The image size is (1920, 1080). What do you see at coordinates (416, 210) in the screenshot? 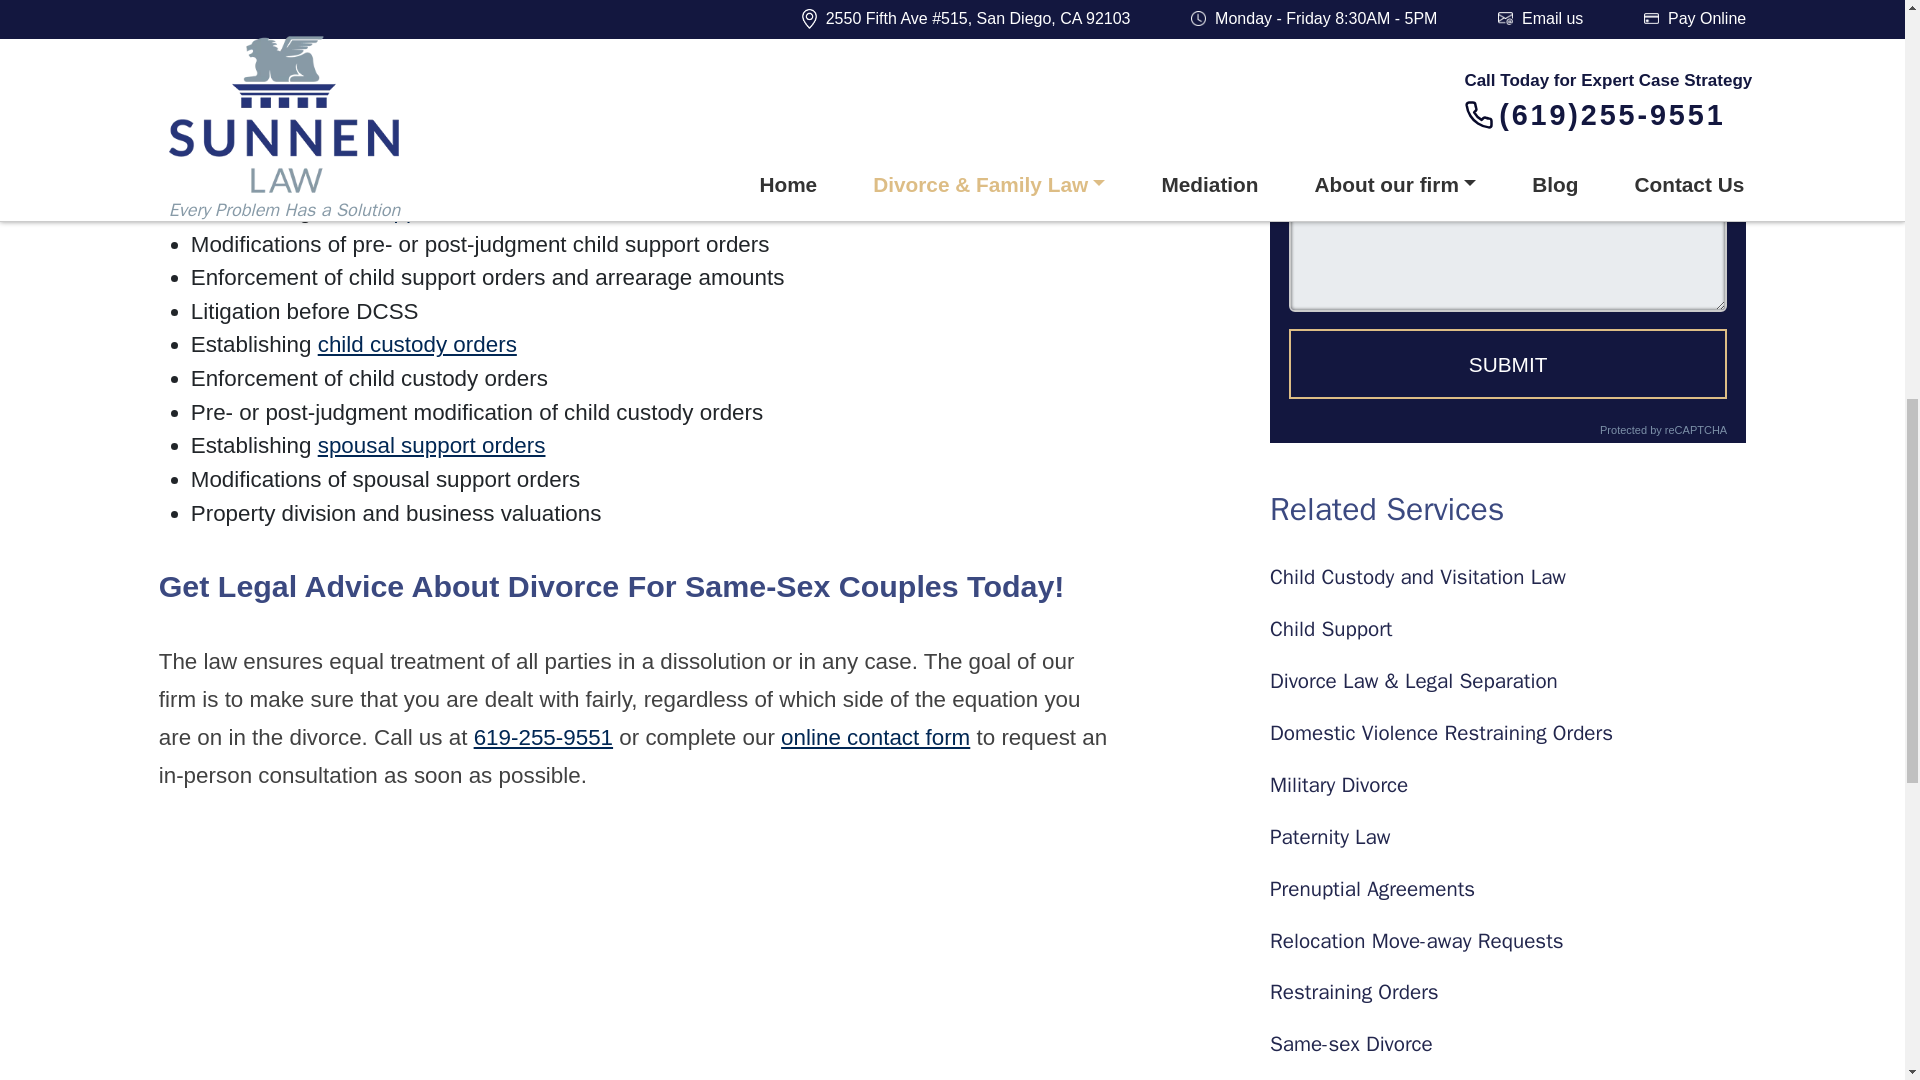
I see `child support orders` at bounding box center [416, 210].